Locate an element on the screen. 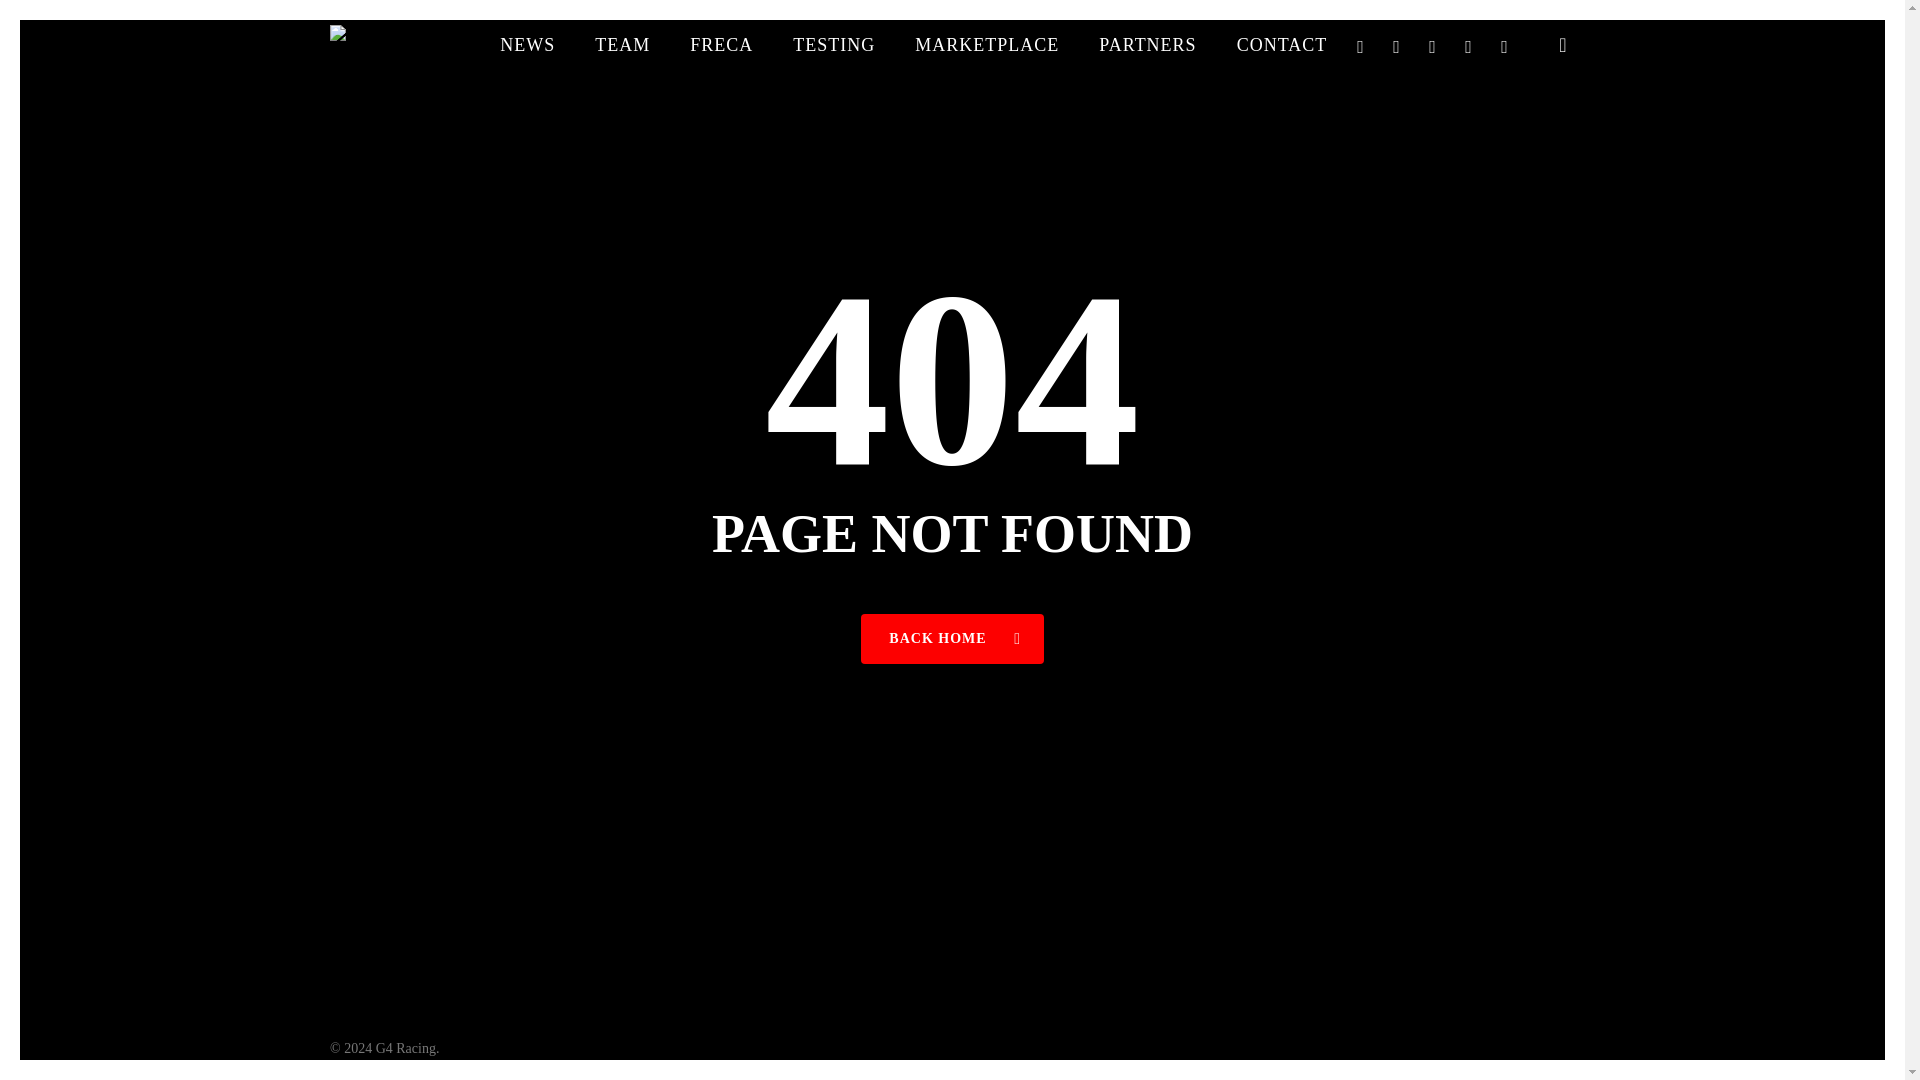 The width and height of the screenshot is (1920, 1080). MARKETPLACE is located at coordinates (986, 44).